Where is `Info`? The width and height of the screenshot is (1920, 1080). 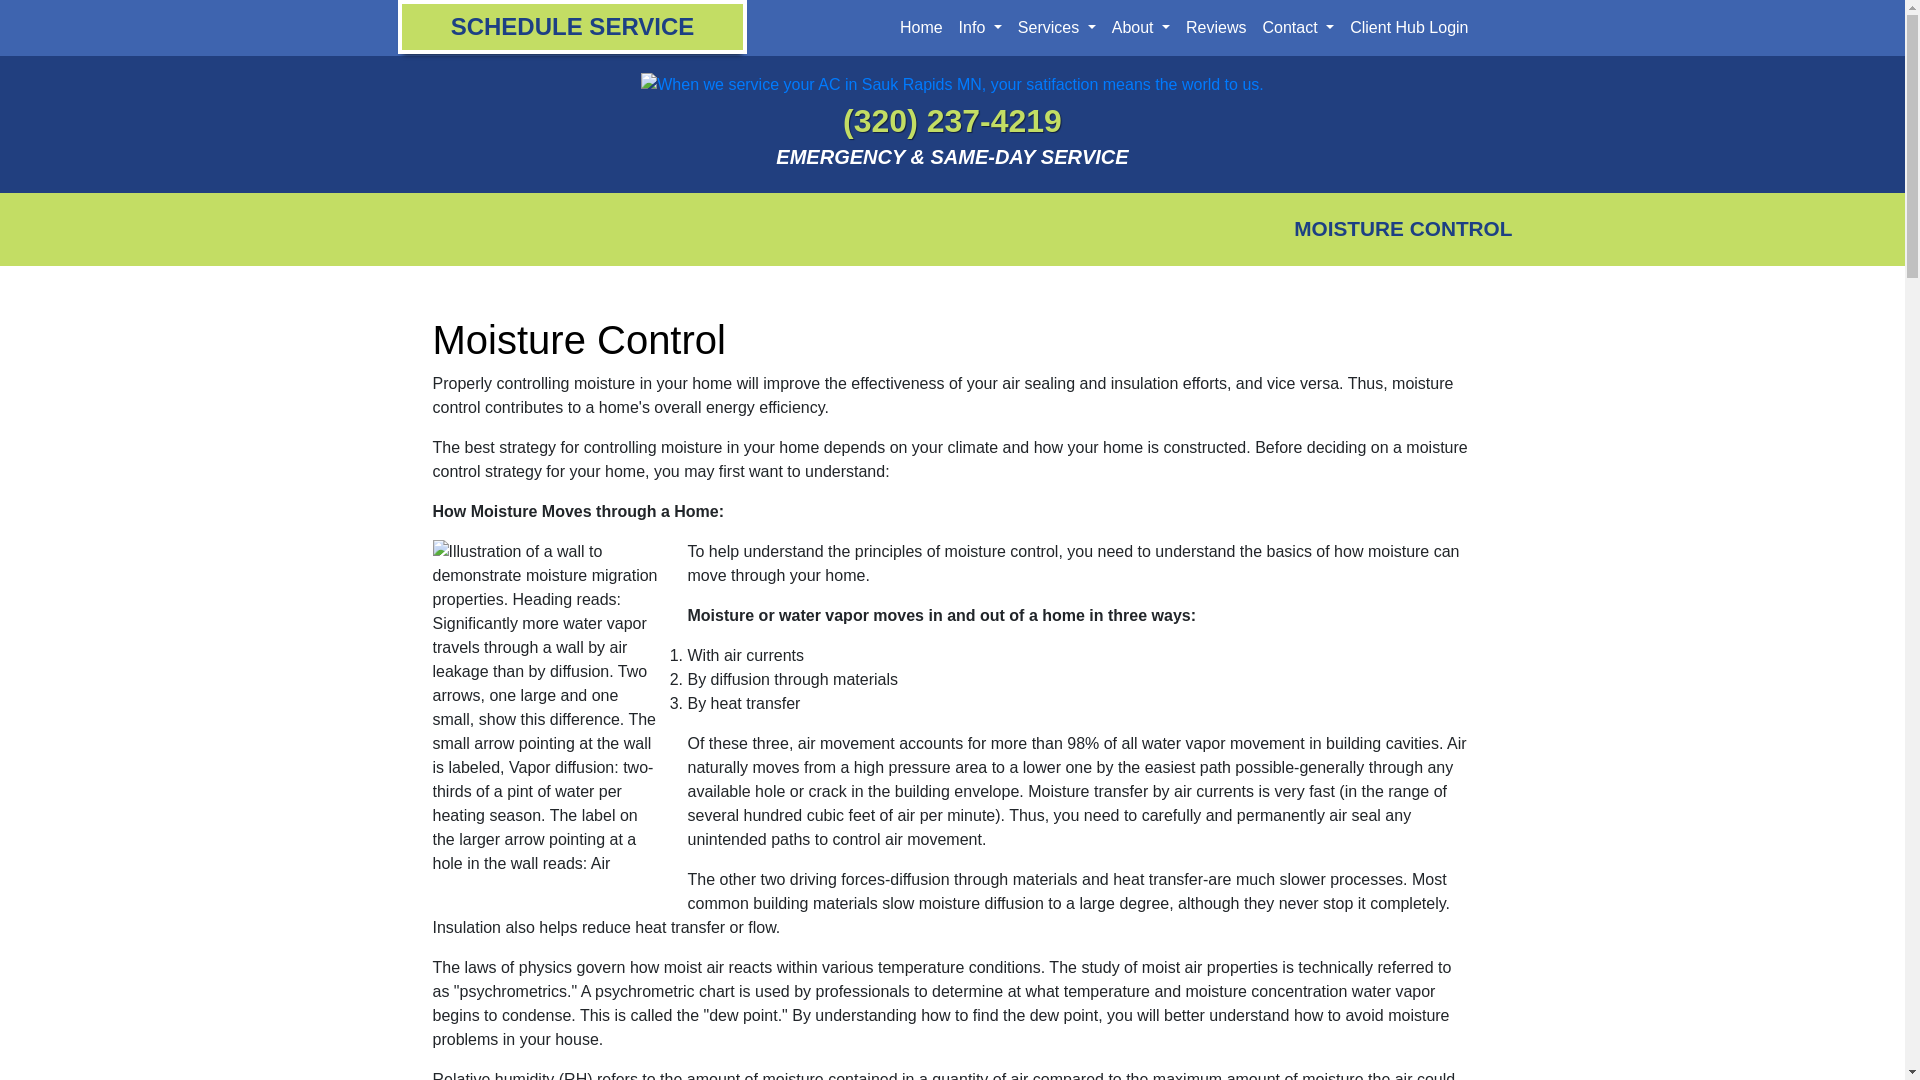 Info is located at coordinates (980, 27).